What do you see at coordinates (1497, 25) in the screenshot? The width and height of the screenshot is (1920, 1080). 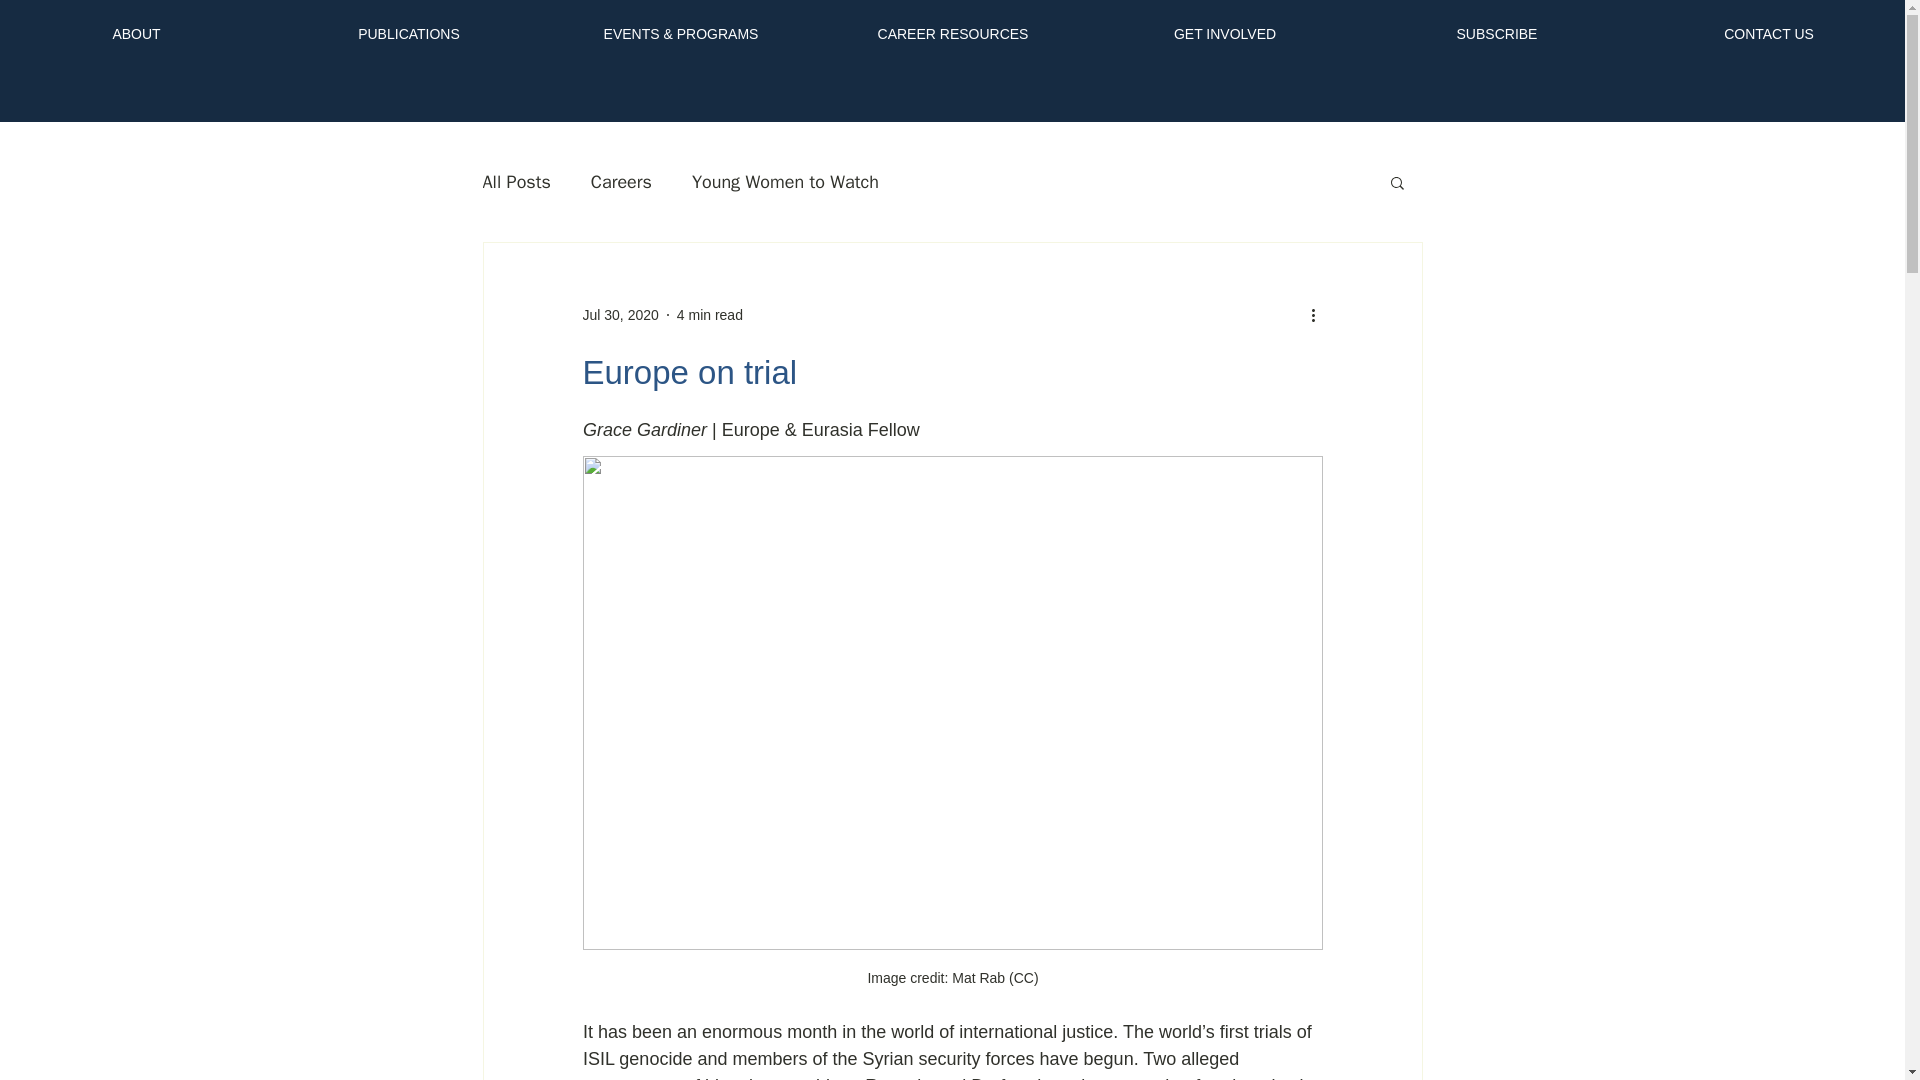 I see `SUBSCRIBE` at bounding box center [1497, 25].